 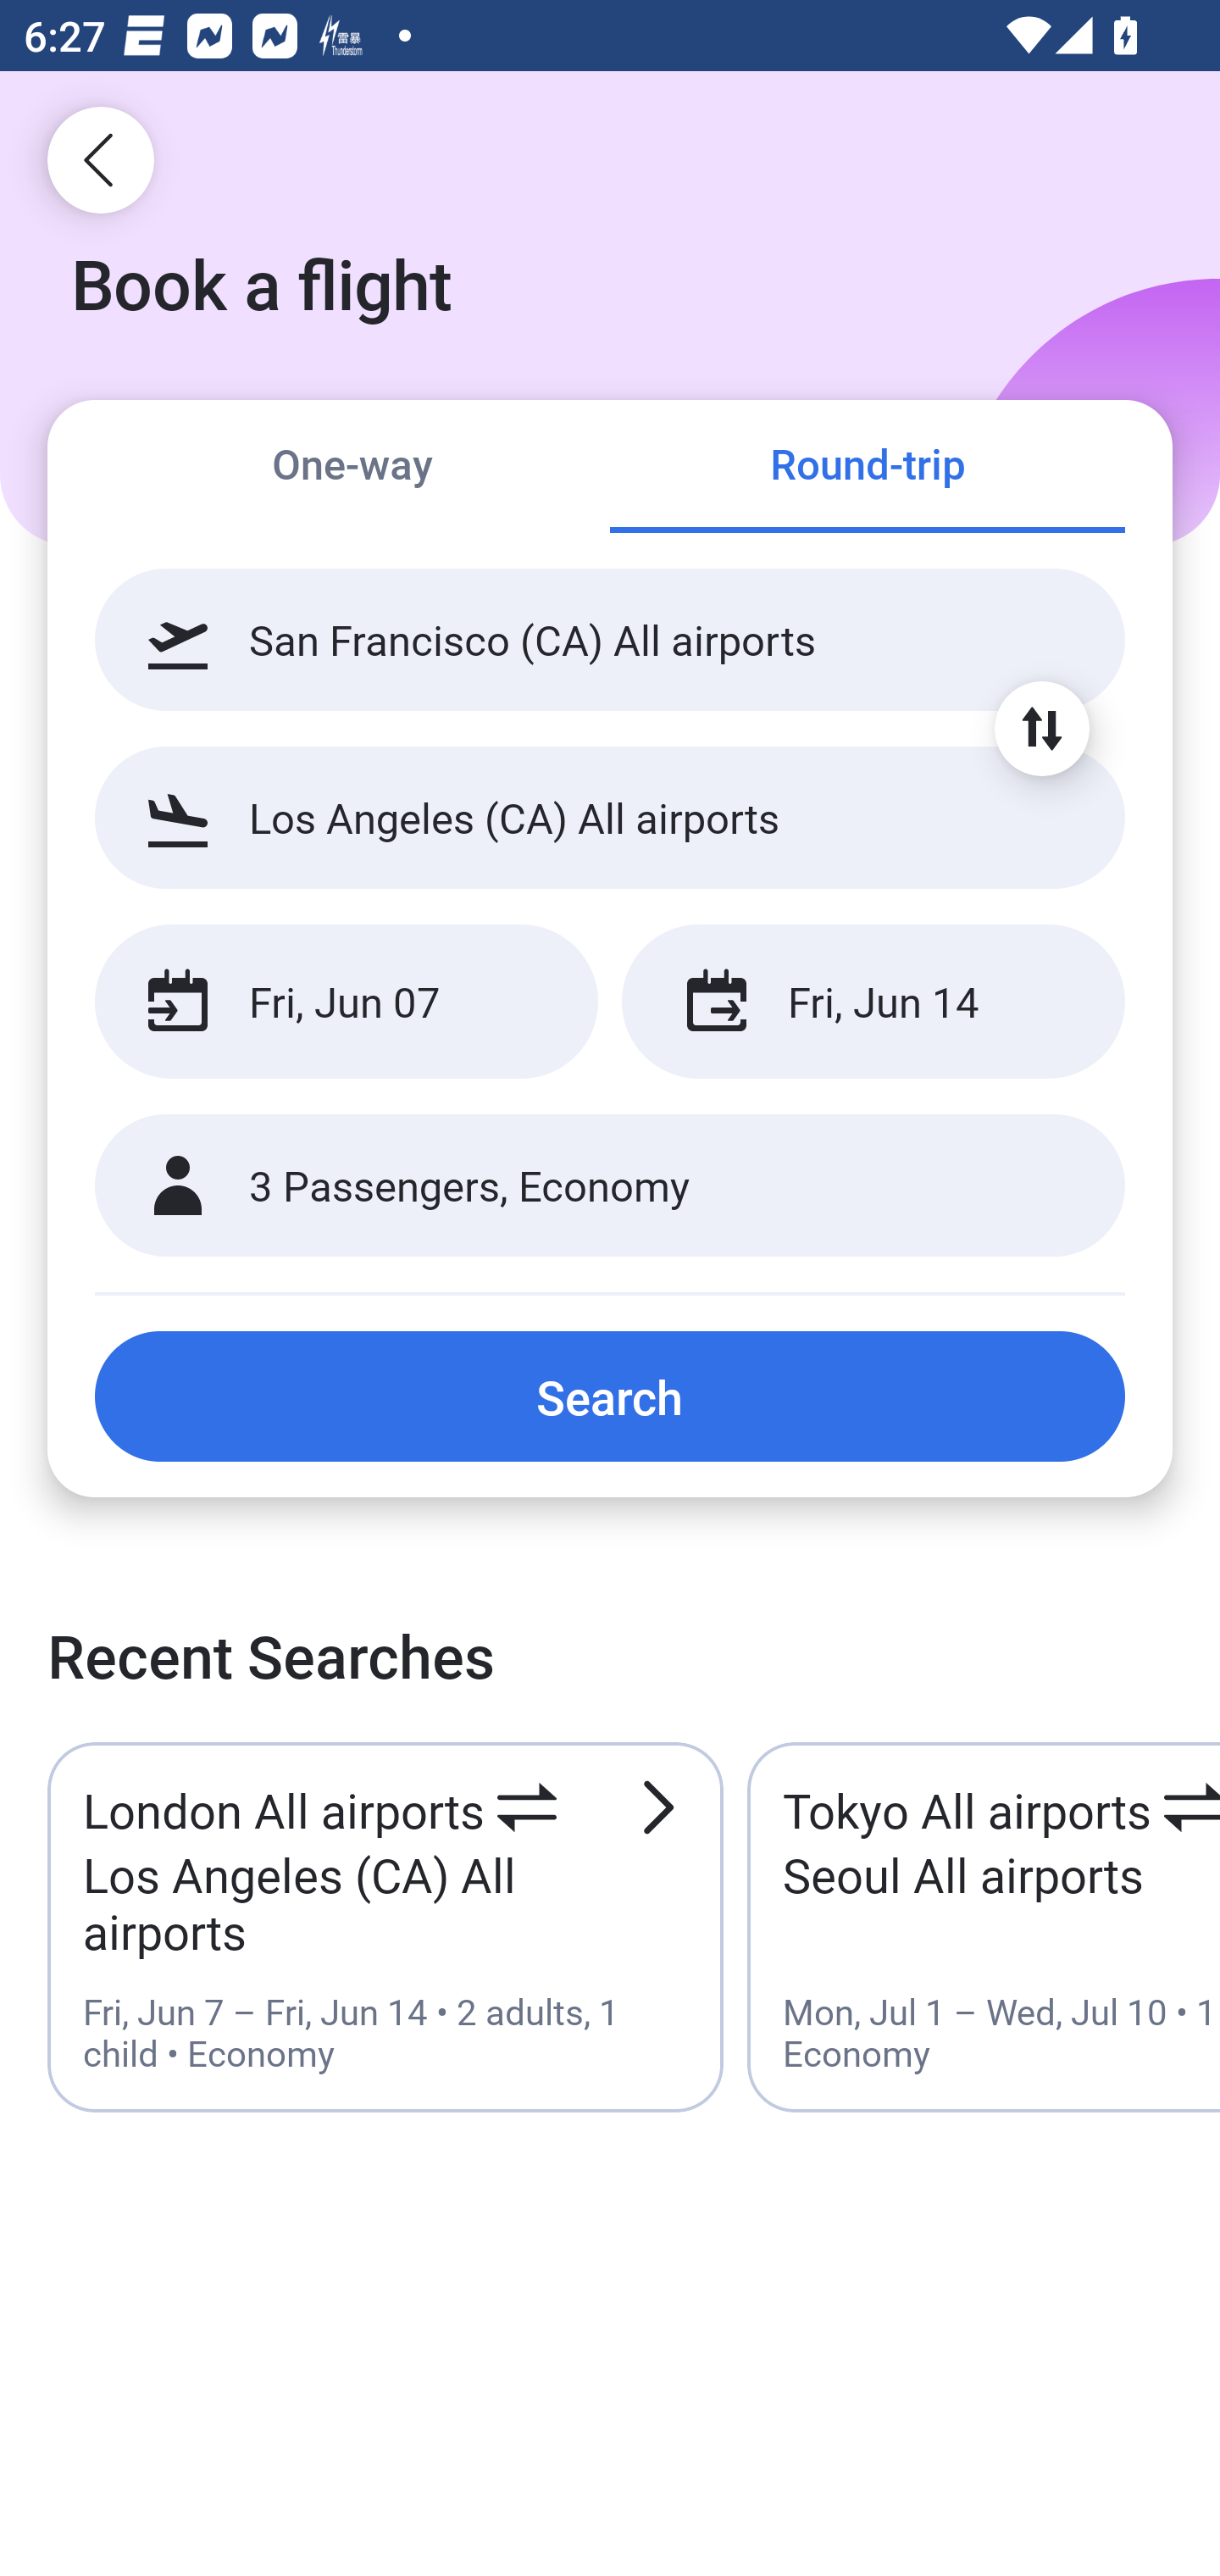 I want to click on One-way, so click(x=352, y=468).